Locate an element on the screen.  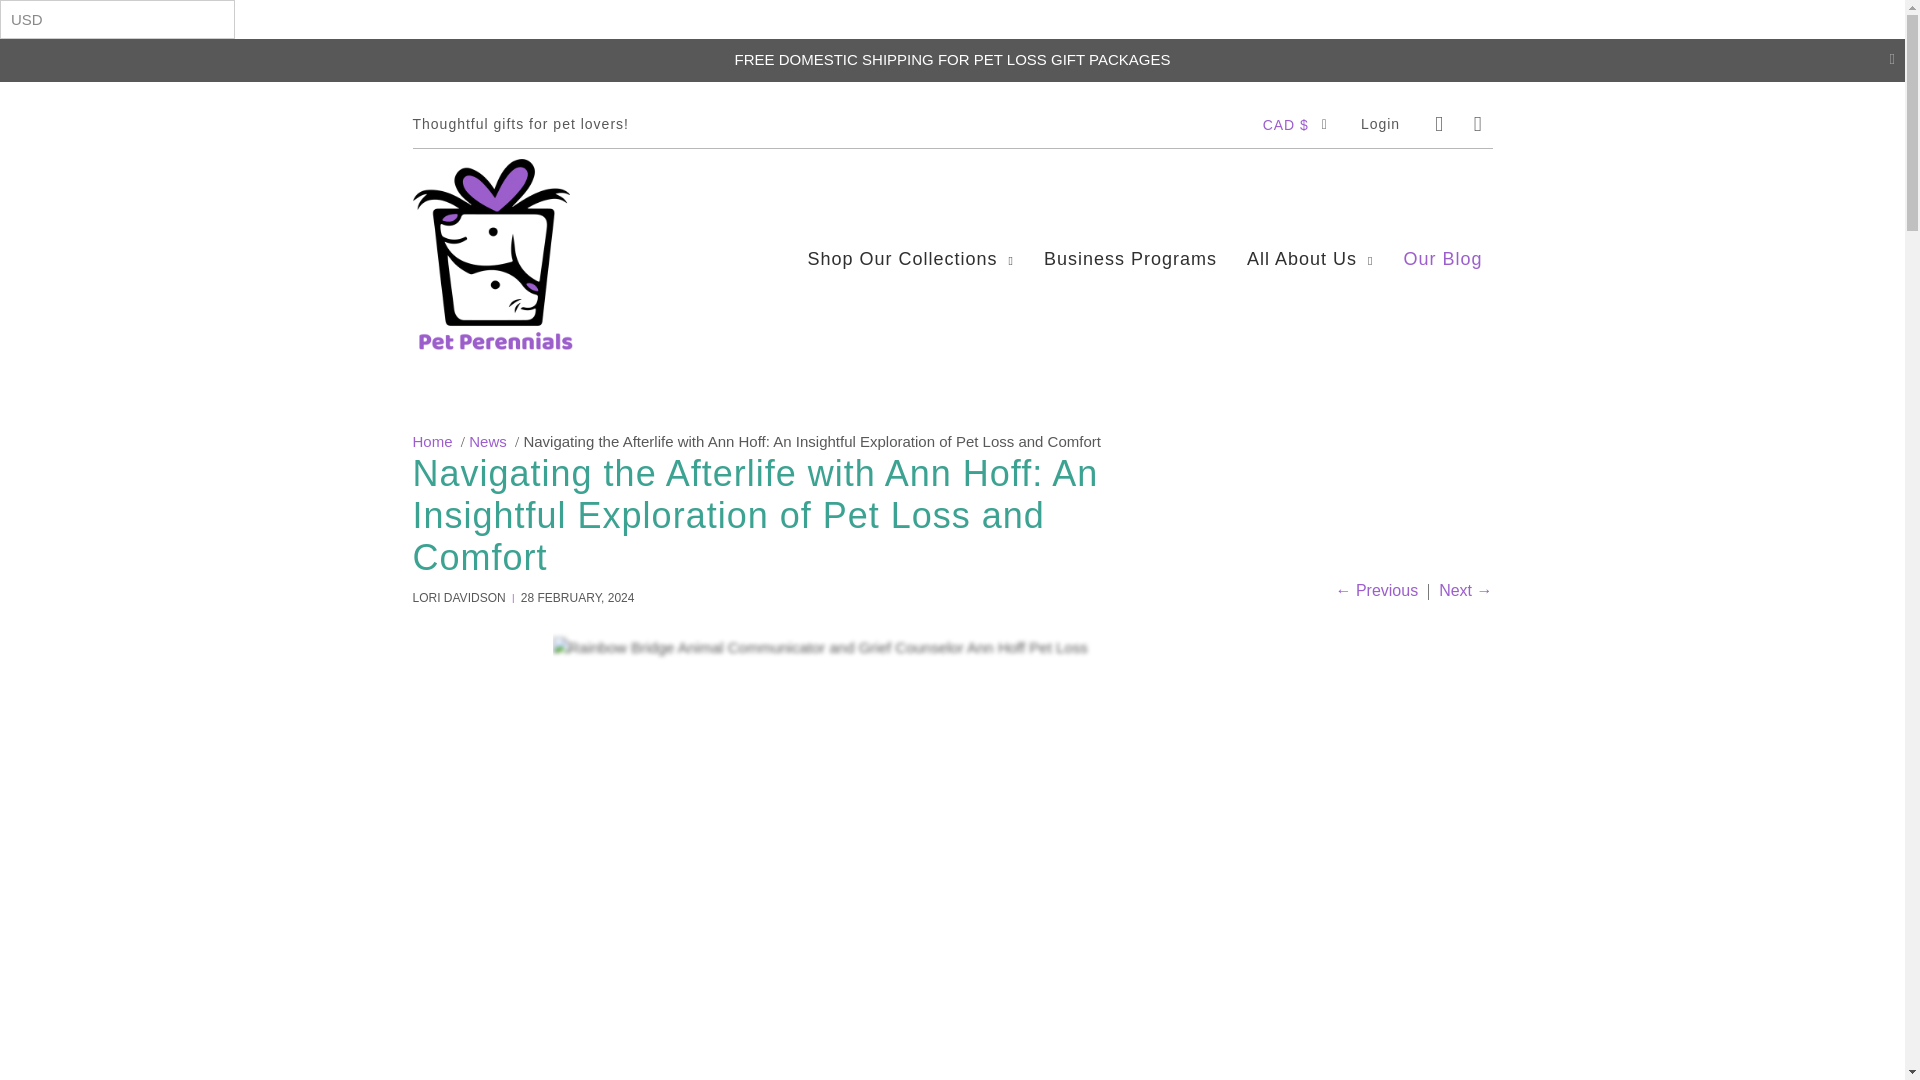
AFN is located at coordinates (1309, 219).